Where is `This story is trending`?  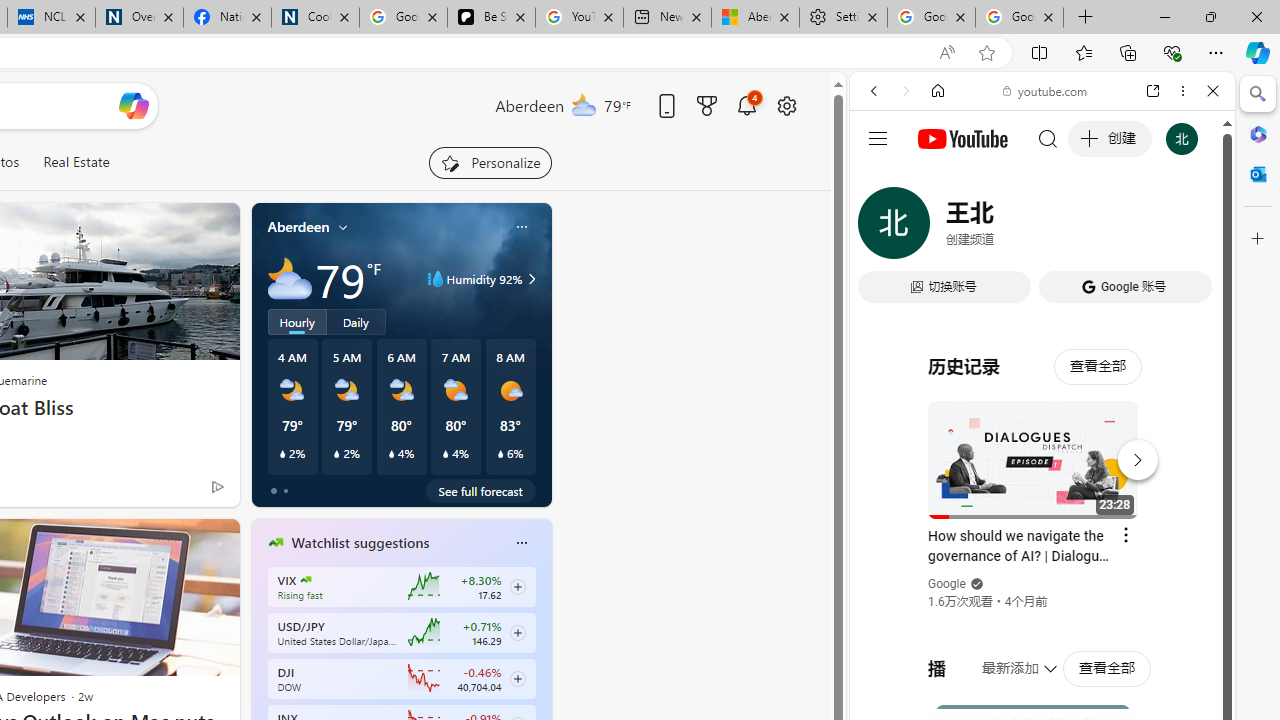
This story is trending is located at coordinates (178, 490).